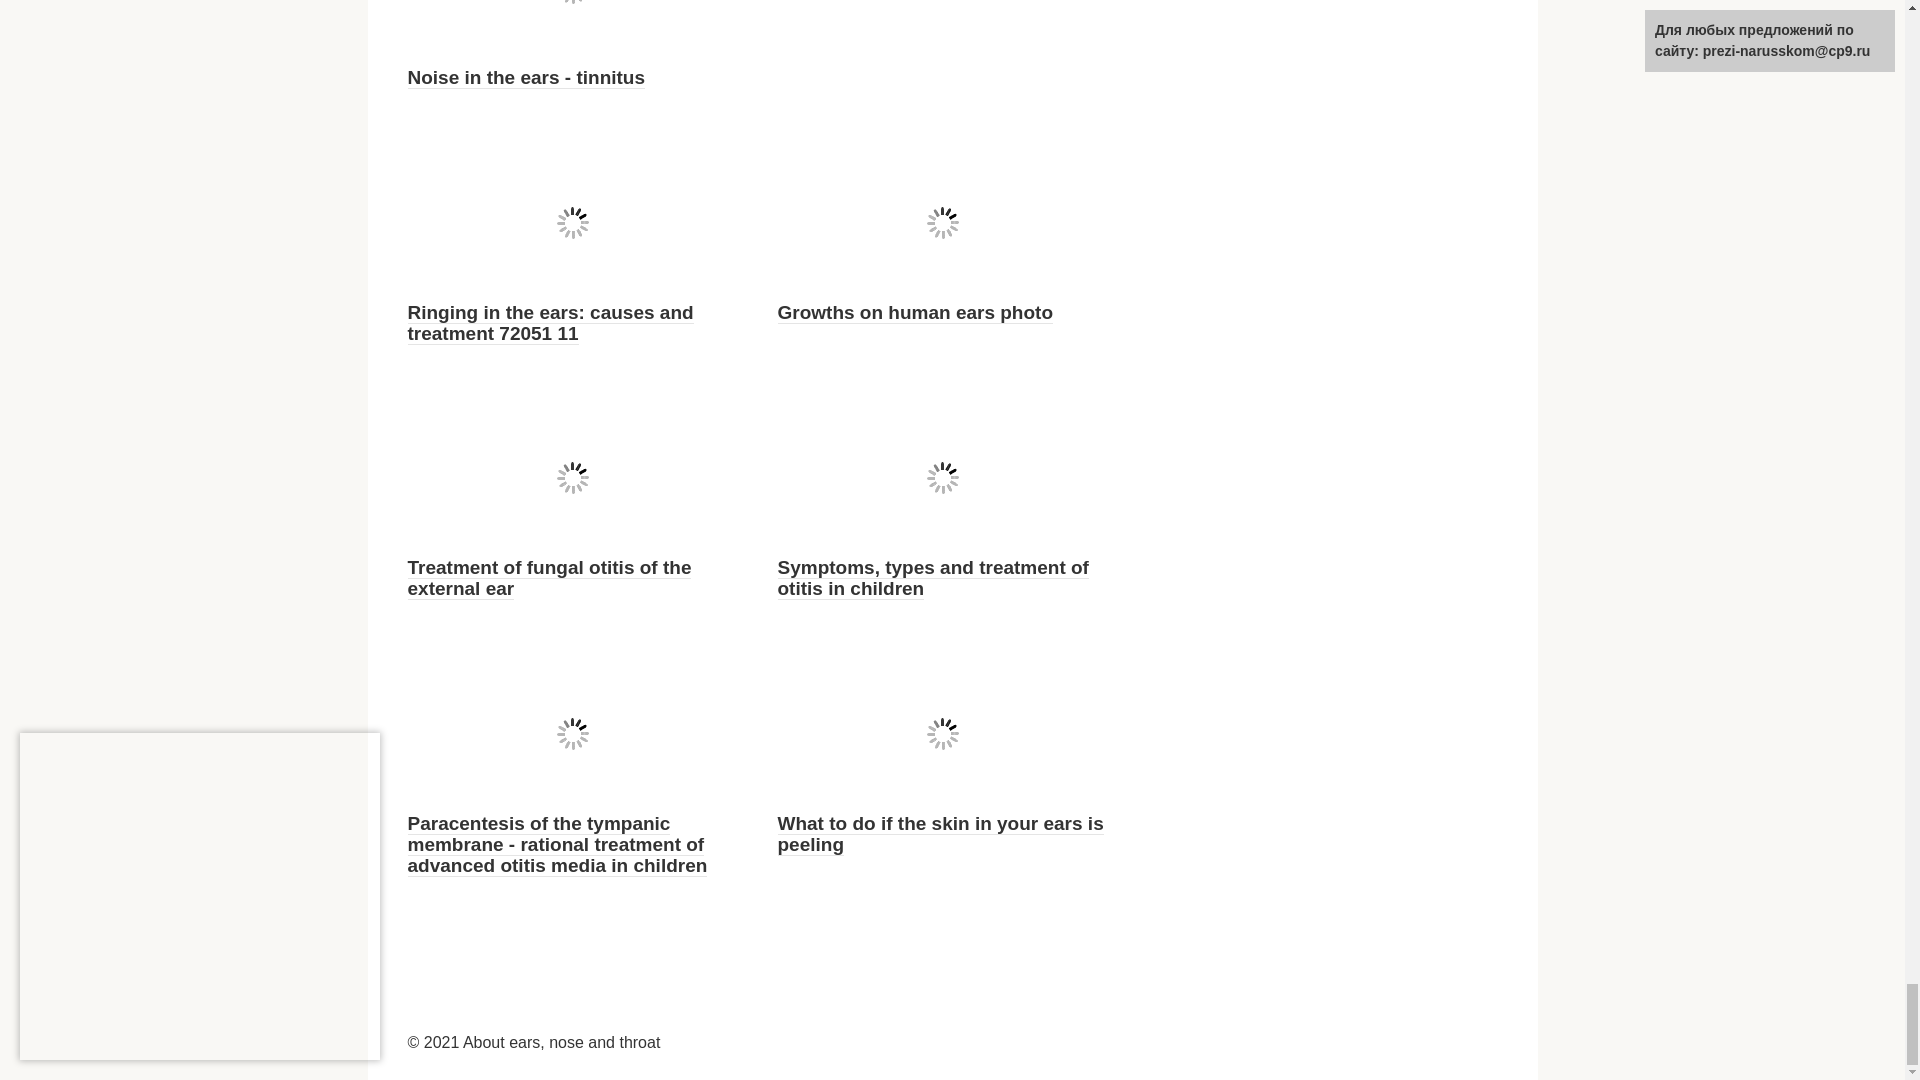 The image size is (1920, 1080). What do you see at coordinates (916, 313) in the screenshot?
I see `Growths on human ears photo` at bounding box center [916, 313].